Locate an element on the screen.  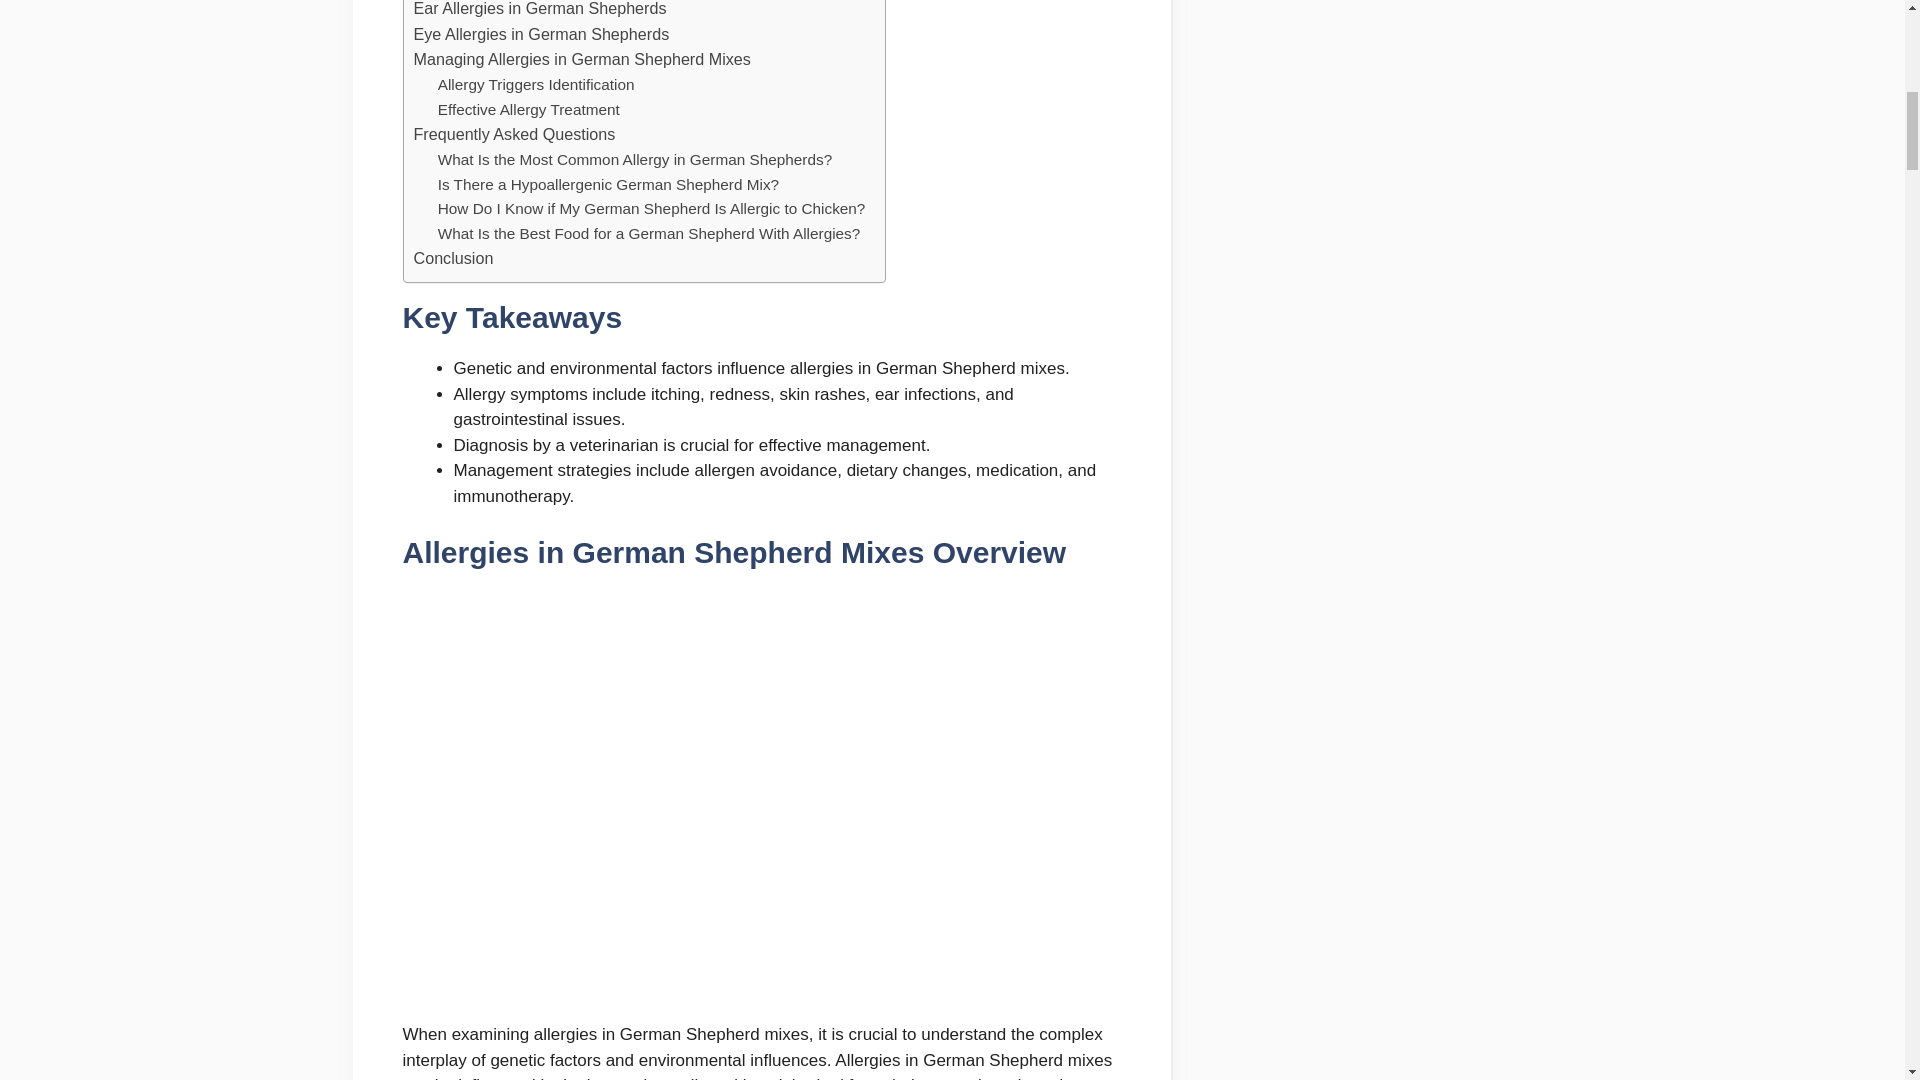
Effective Allergy Treatment is located at coordinates (528, 110).